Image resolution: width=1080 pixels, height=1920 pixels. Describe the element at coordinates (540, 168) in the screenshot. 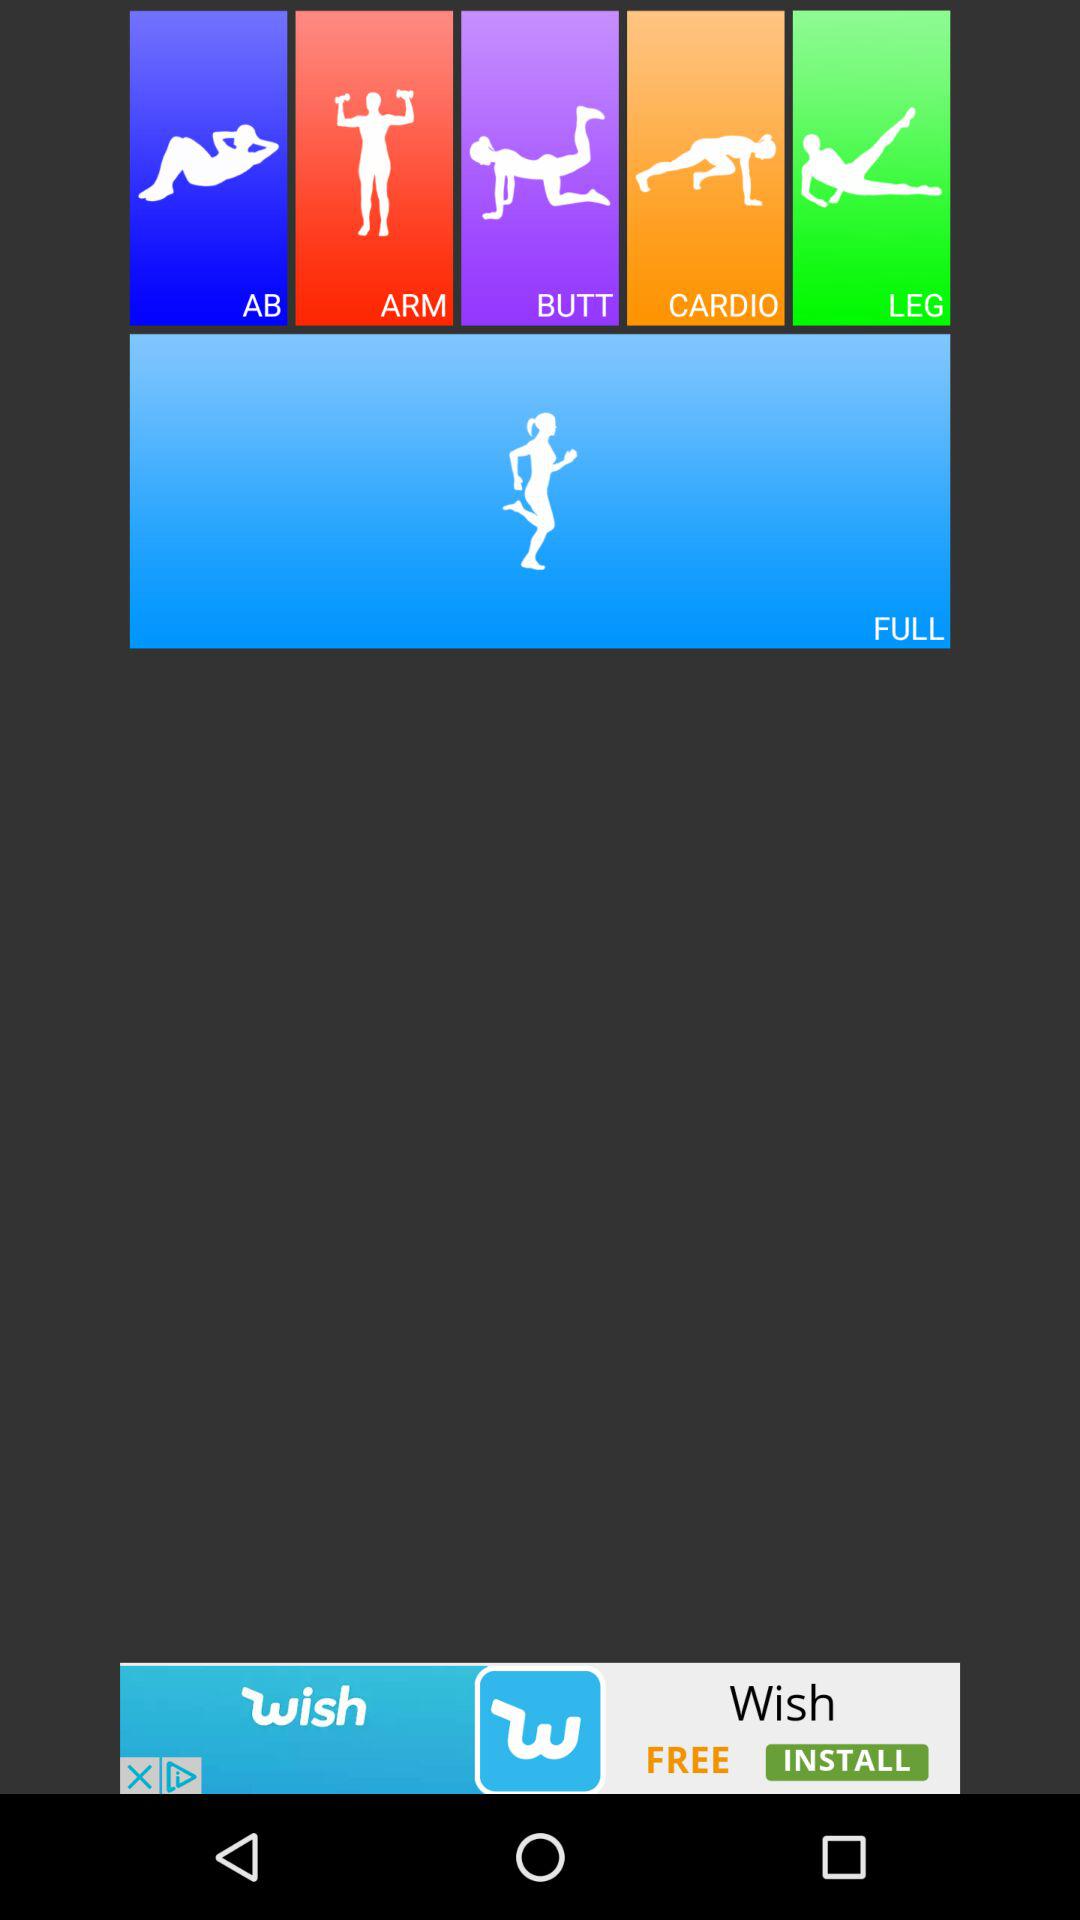

I see `open the butt exercise function` at that location.